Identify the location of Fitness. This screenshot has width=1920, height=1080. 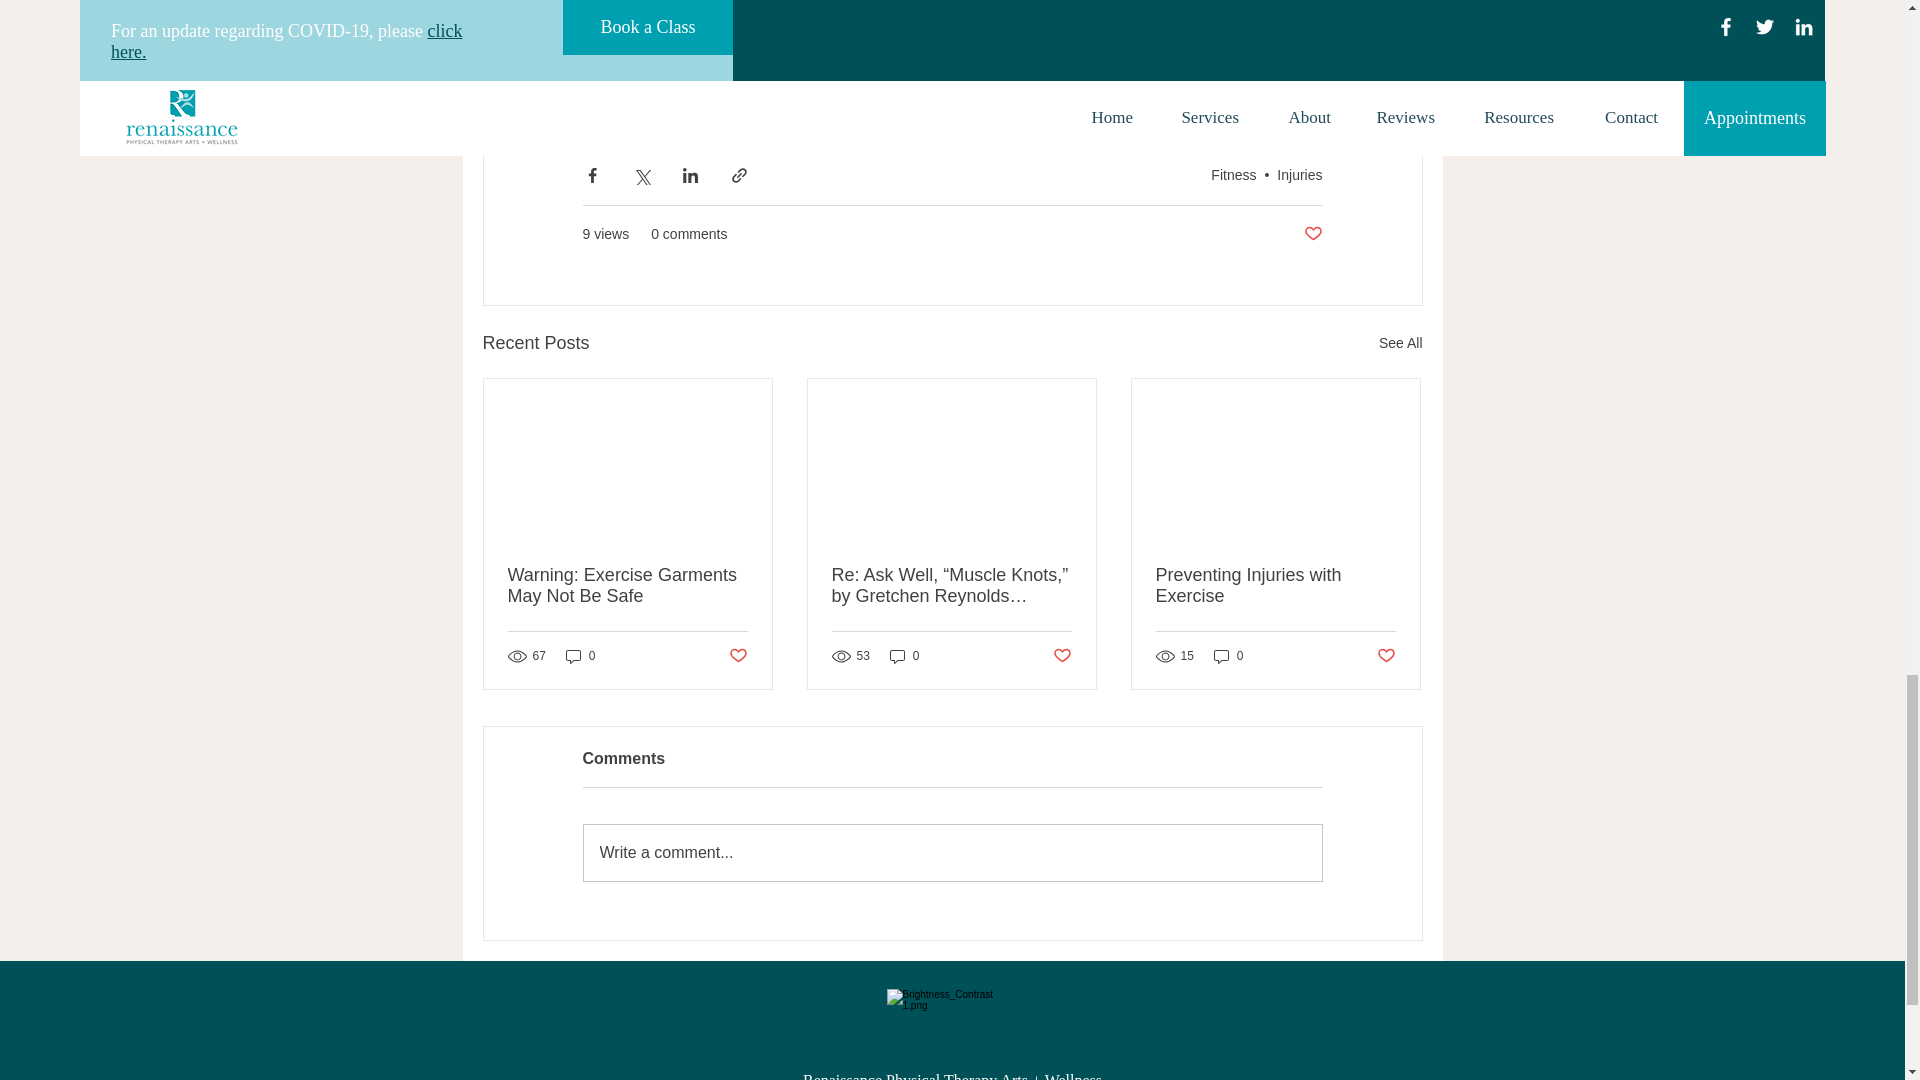
(1233, 174).